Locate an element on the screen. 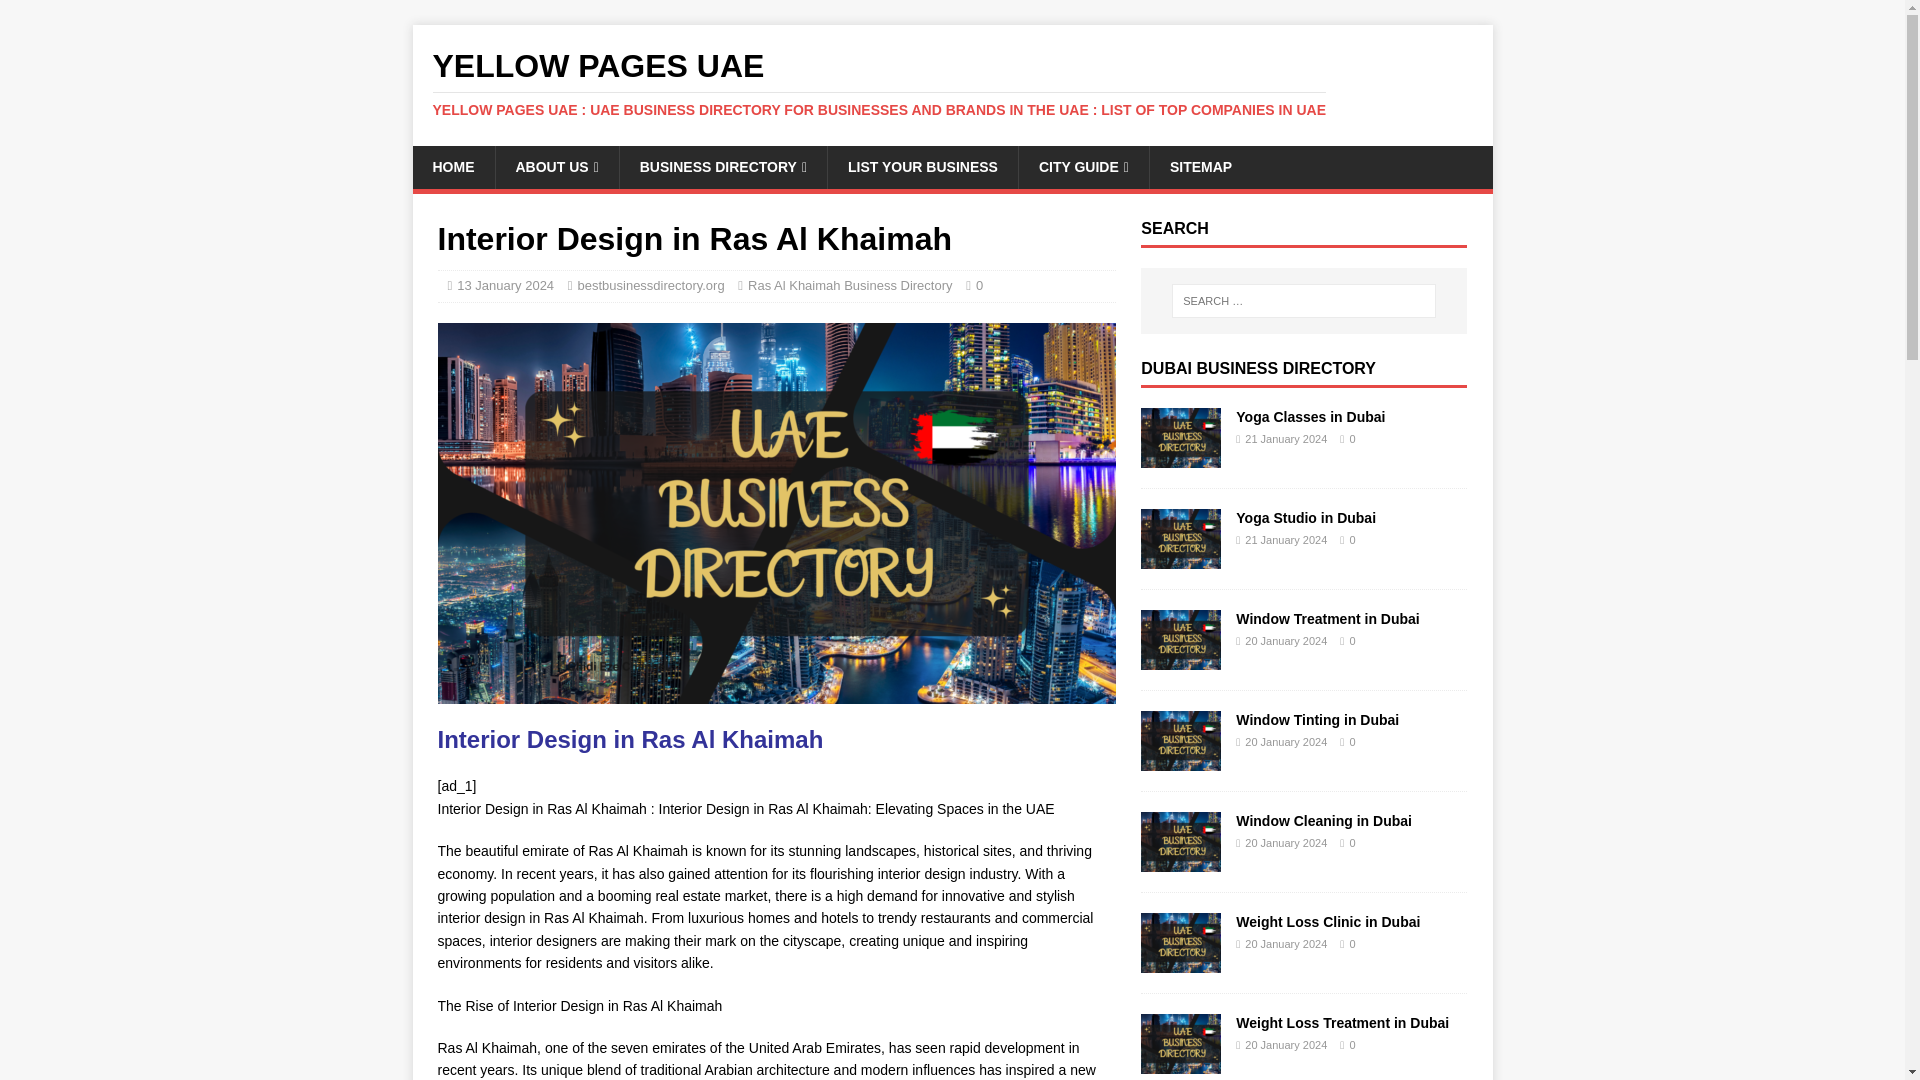 The height and width of the screenshot is (1080, 1920). Yellow Pages UAE is located at coordinates (952, 83).